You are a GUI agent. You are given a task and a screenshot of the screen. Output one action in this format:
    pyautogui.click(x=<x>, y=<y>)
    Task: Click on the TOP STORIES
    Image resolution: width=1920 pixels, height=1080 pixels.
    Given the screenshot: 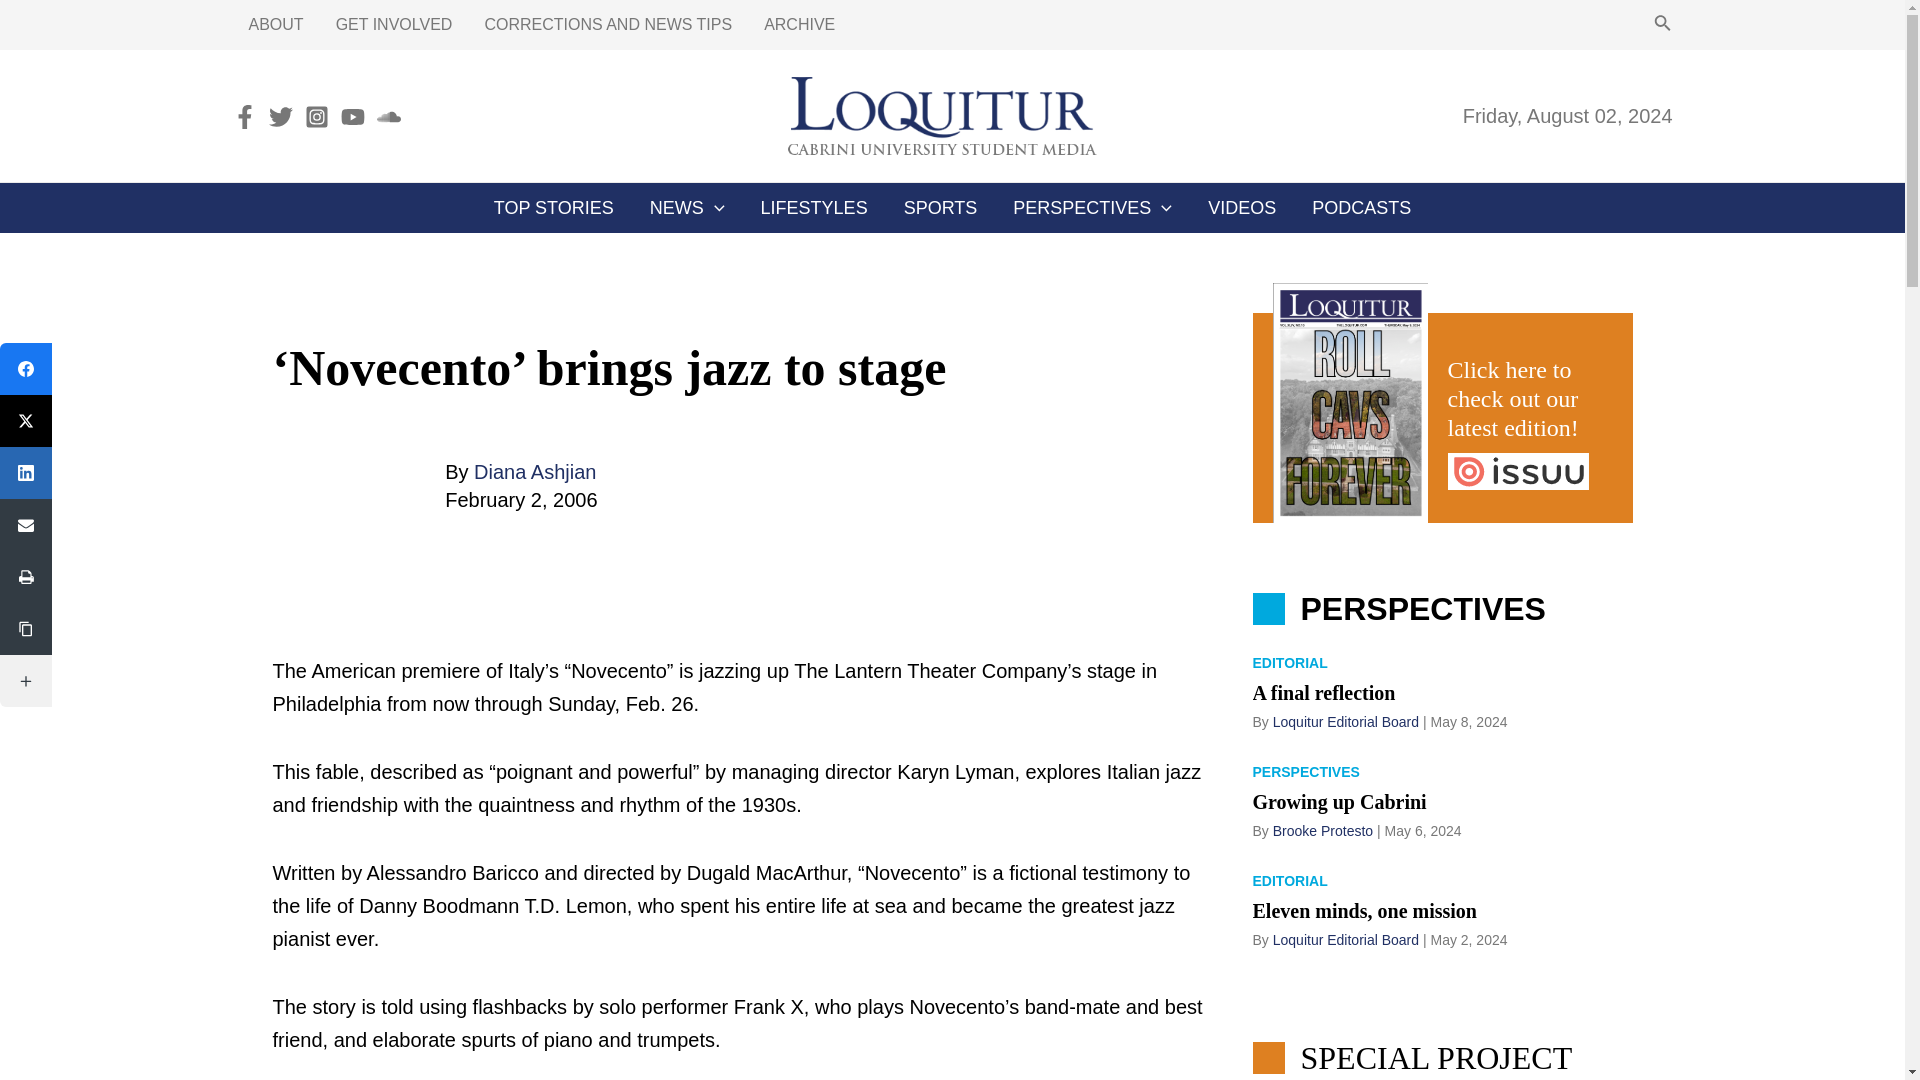 What is the action you would take?
    pyautogui.click(x=554, y=208)
    